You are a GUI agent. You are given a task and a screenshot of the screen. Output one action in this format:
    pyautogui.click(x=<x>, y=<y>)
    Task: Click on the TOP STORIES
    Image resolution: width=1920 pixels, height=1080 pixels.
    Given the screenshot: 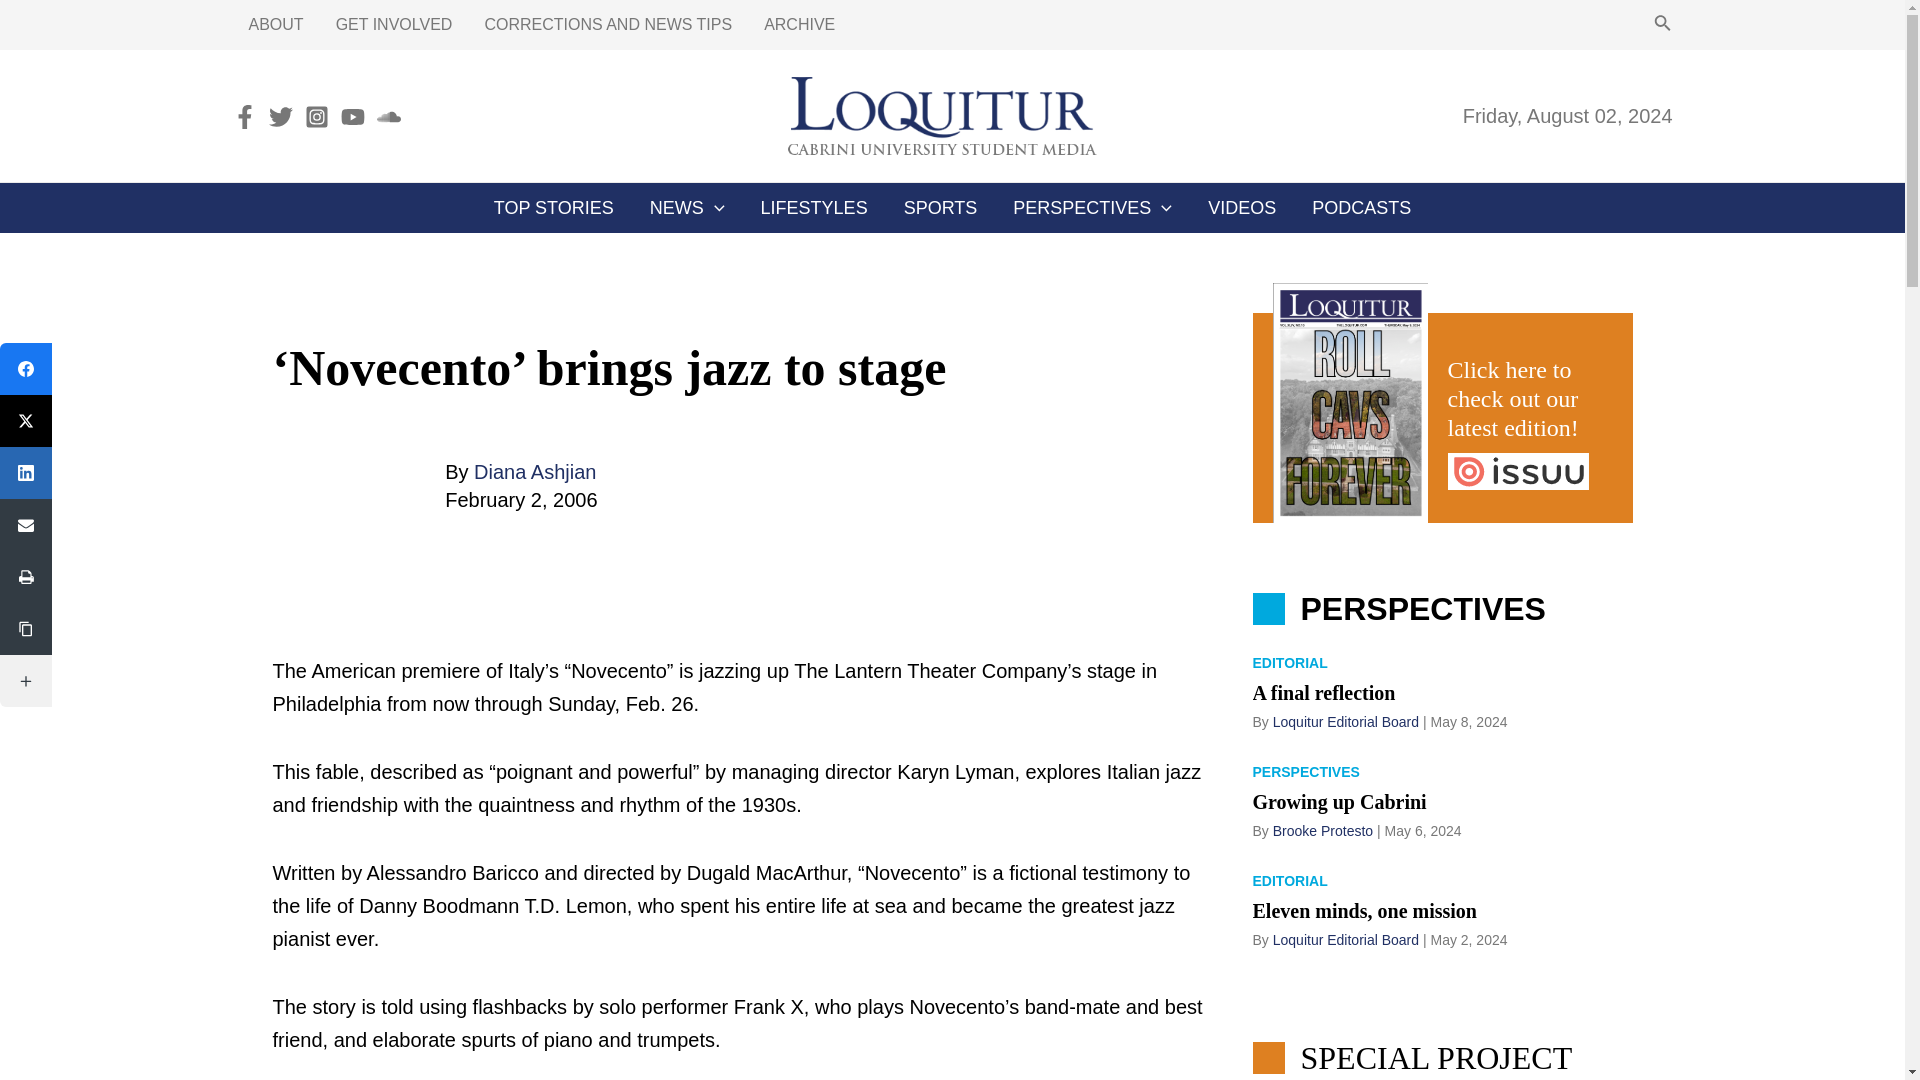 What is the action you would take?
    pyautogui.click(x=554, y=208)
    